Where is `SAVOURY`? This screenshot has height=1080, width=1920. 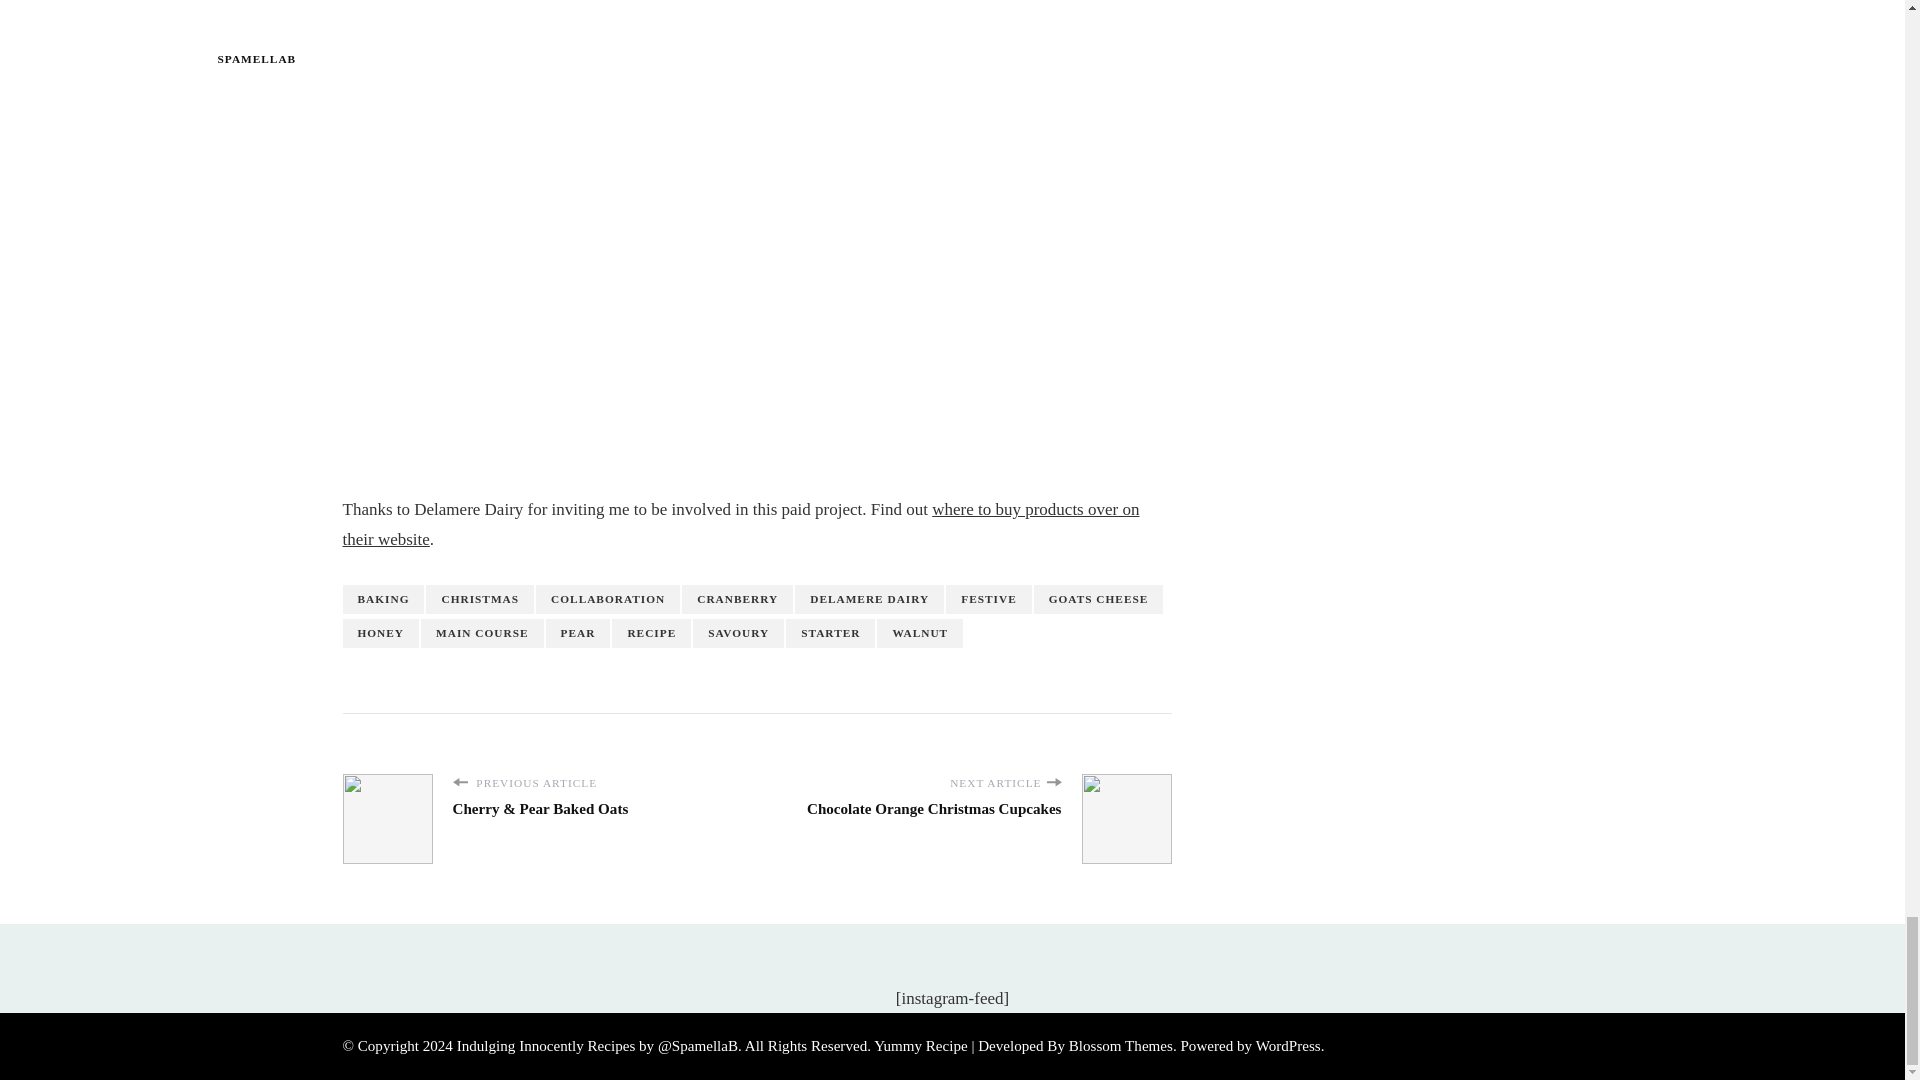 SAVOURY is located at coordinates (738, 633).